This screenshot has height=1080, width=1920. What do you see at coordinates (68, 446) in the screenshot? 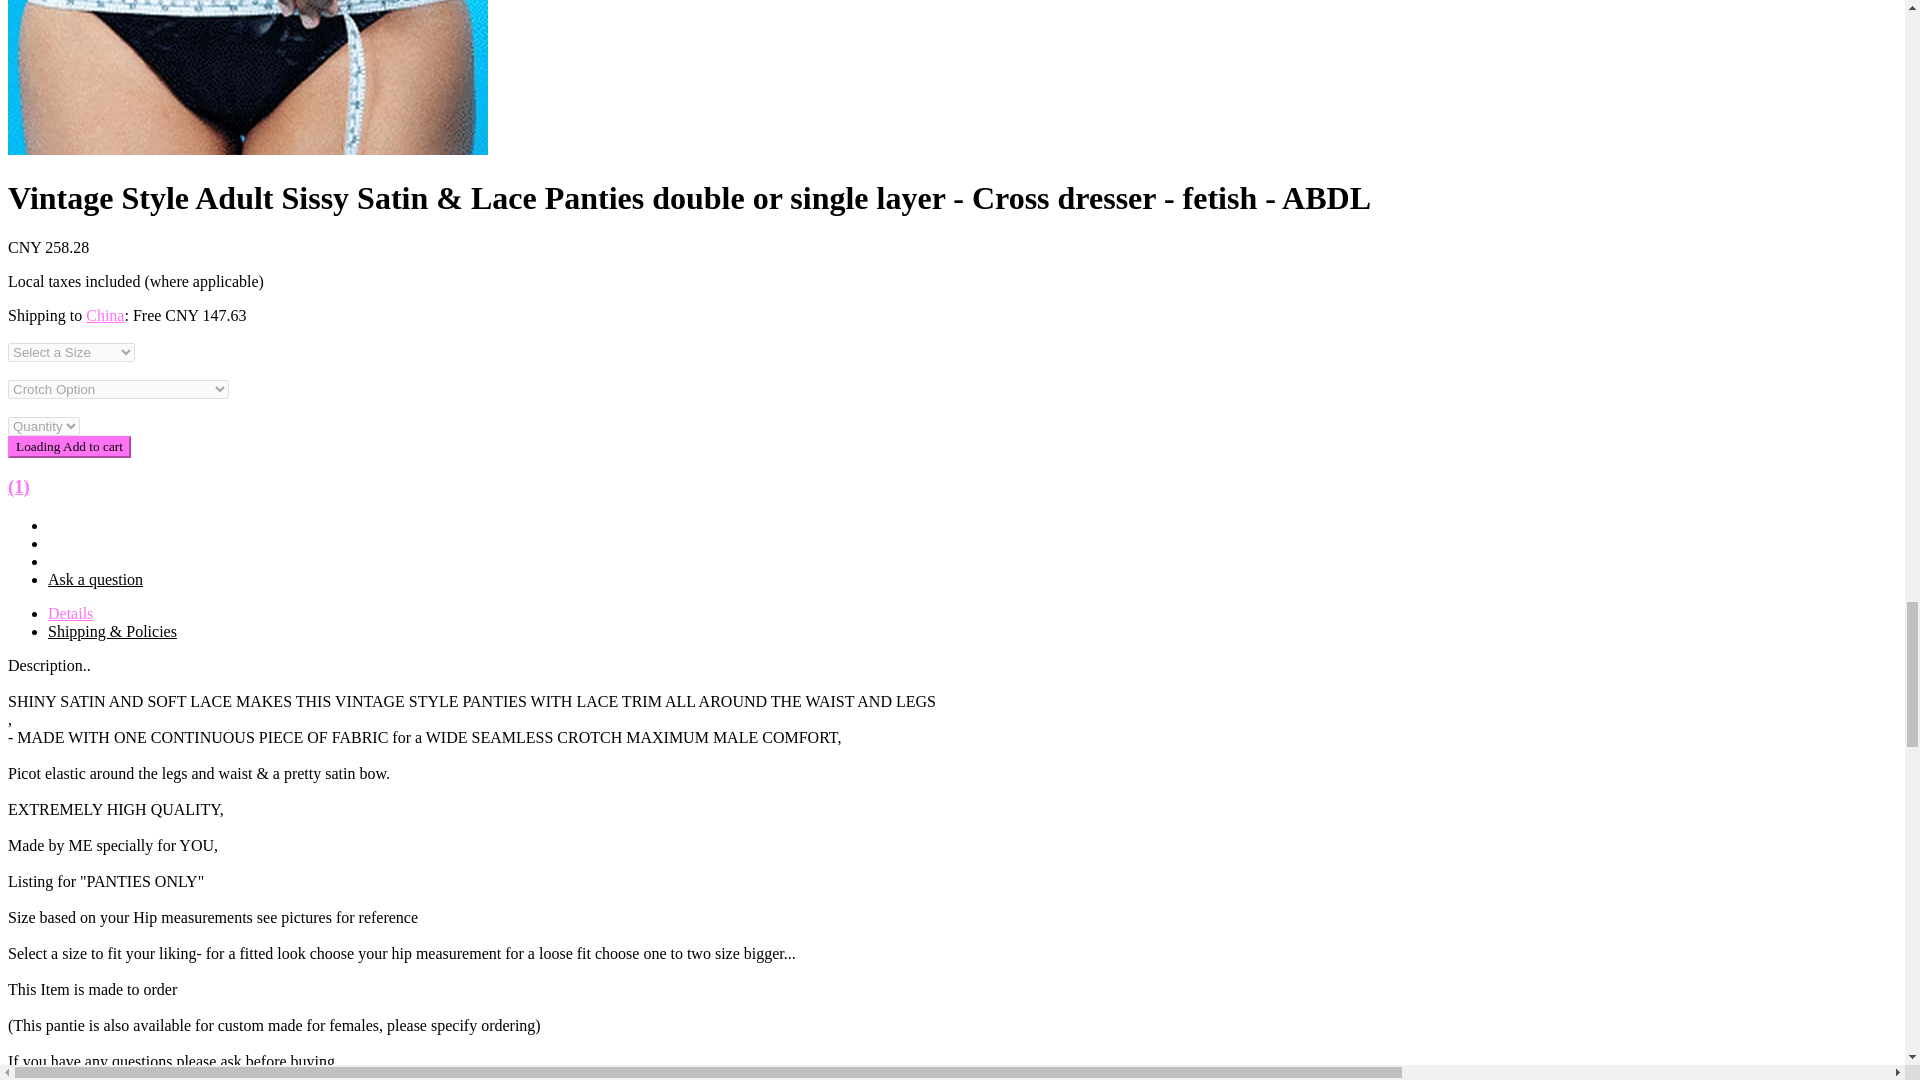
I see `Loading Add to cart` at bounding box center [68, 446].